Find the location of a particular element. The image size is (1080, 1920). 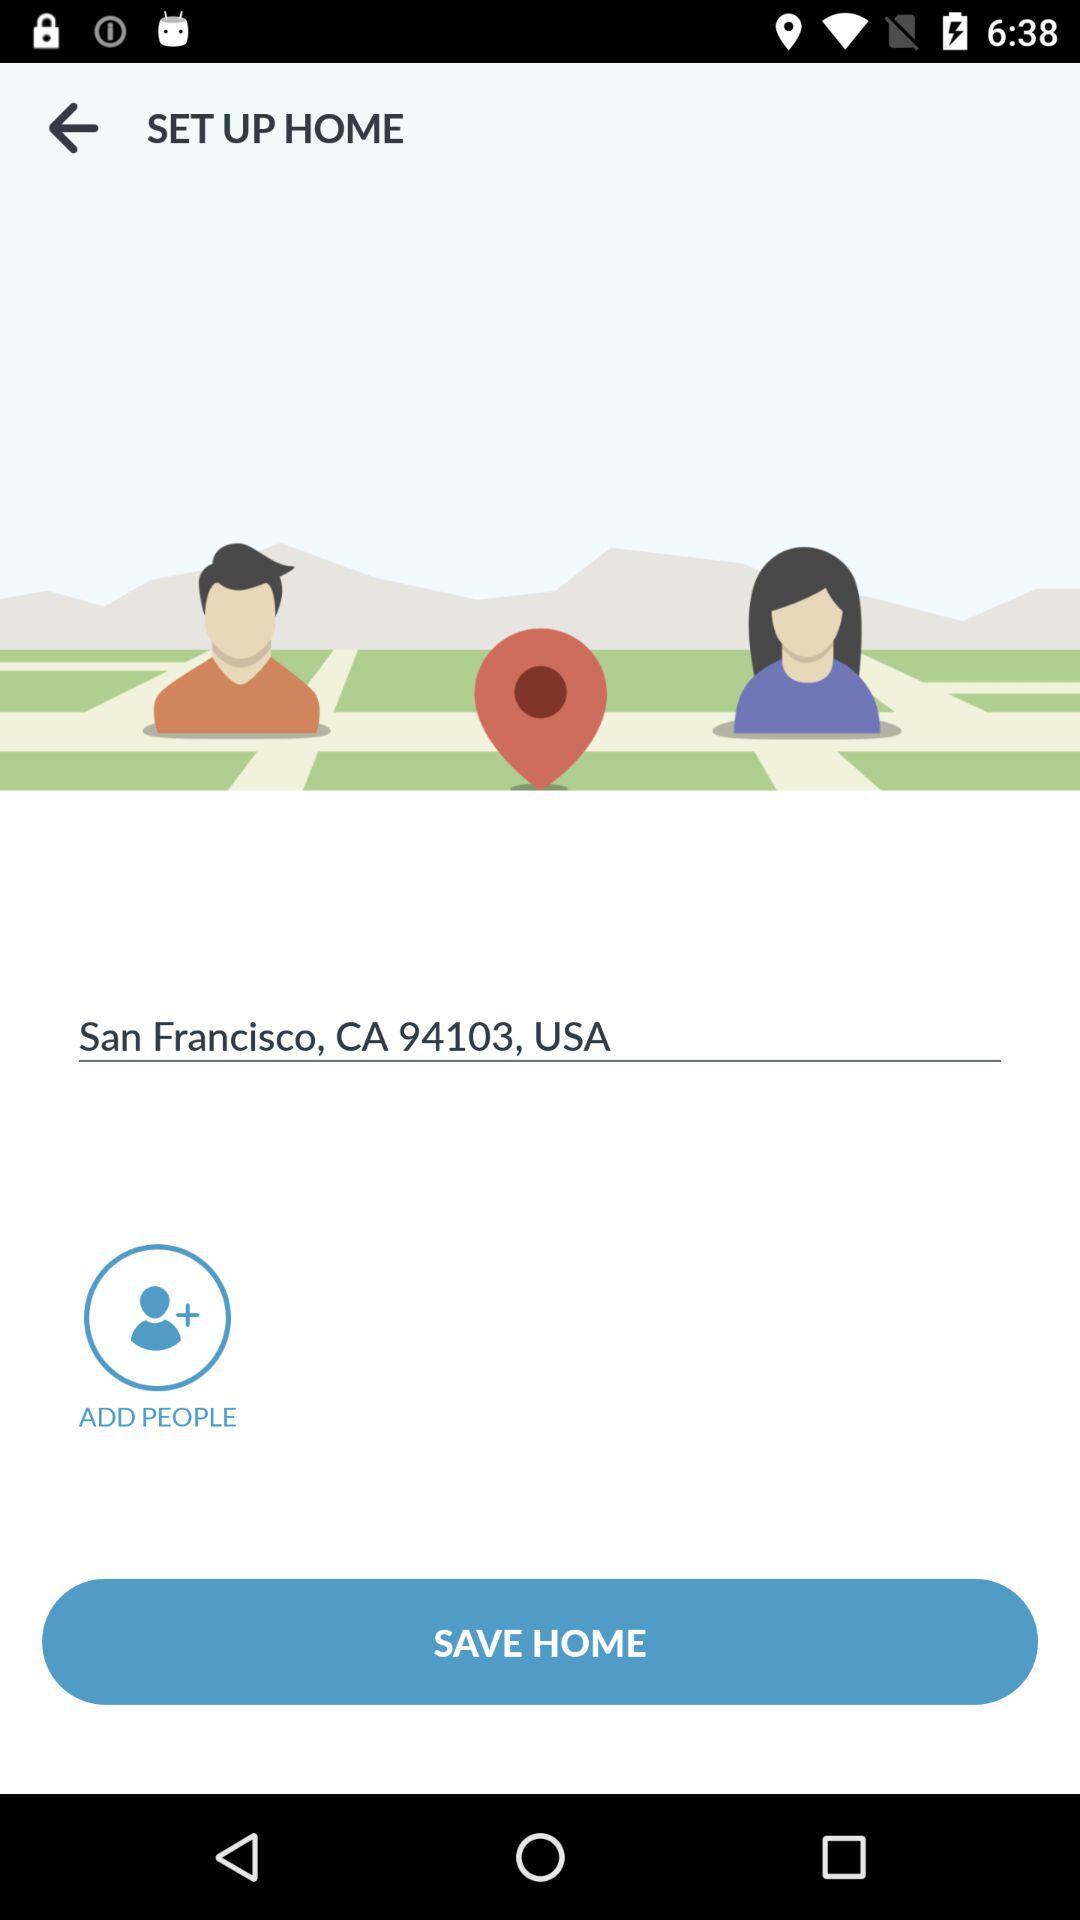

jump until add people is located at coordinates (185, 1338).